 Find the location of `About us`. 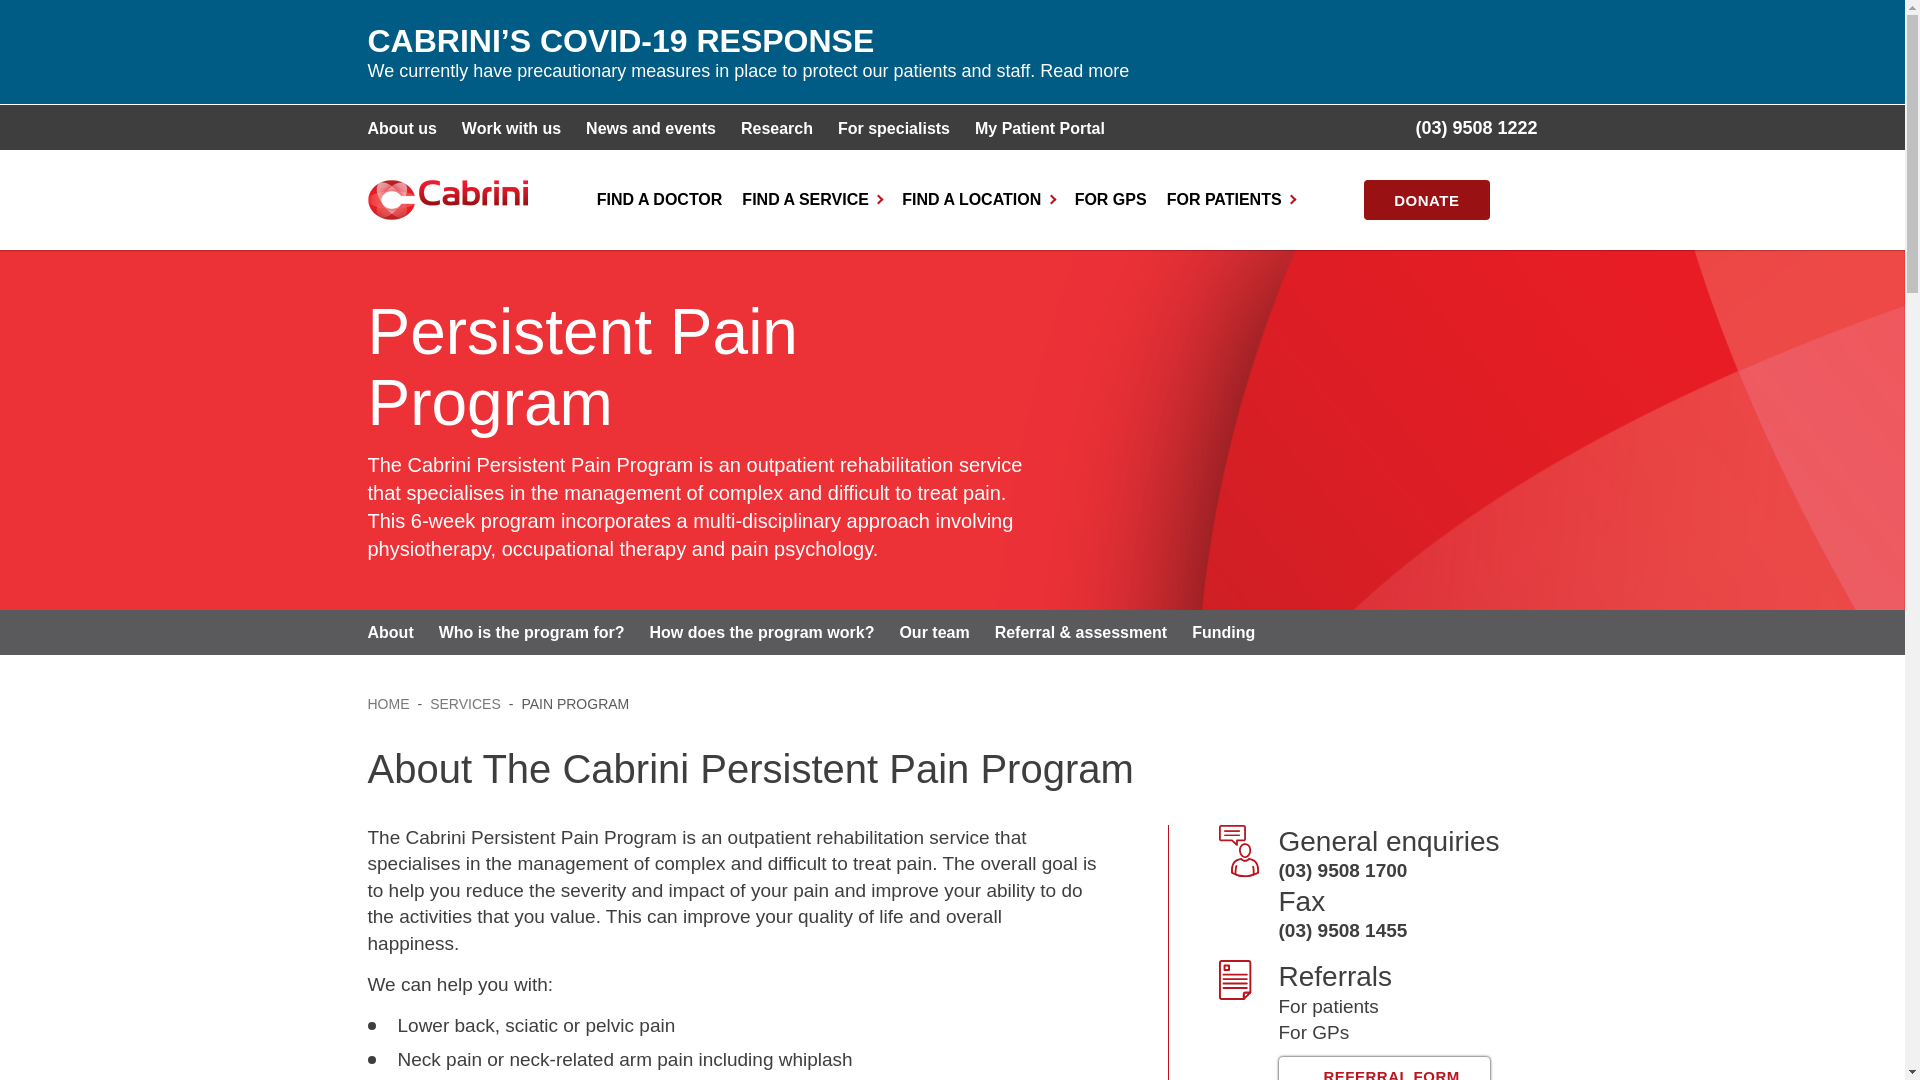

About us is located at coordinates (402, 128).